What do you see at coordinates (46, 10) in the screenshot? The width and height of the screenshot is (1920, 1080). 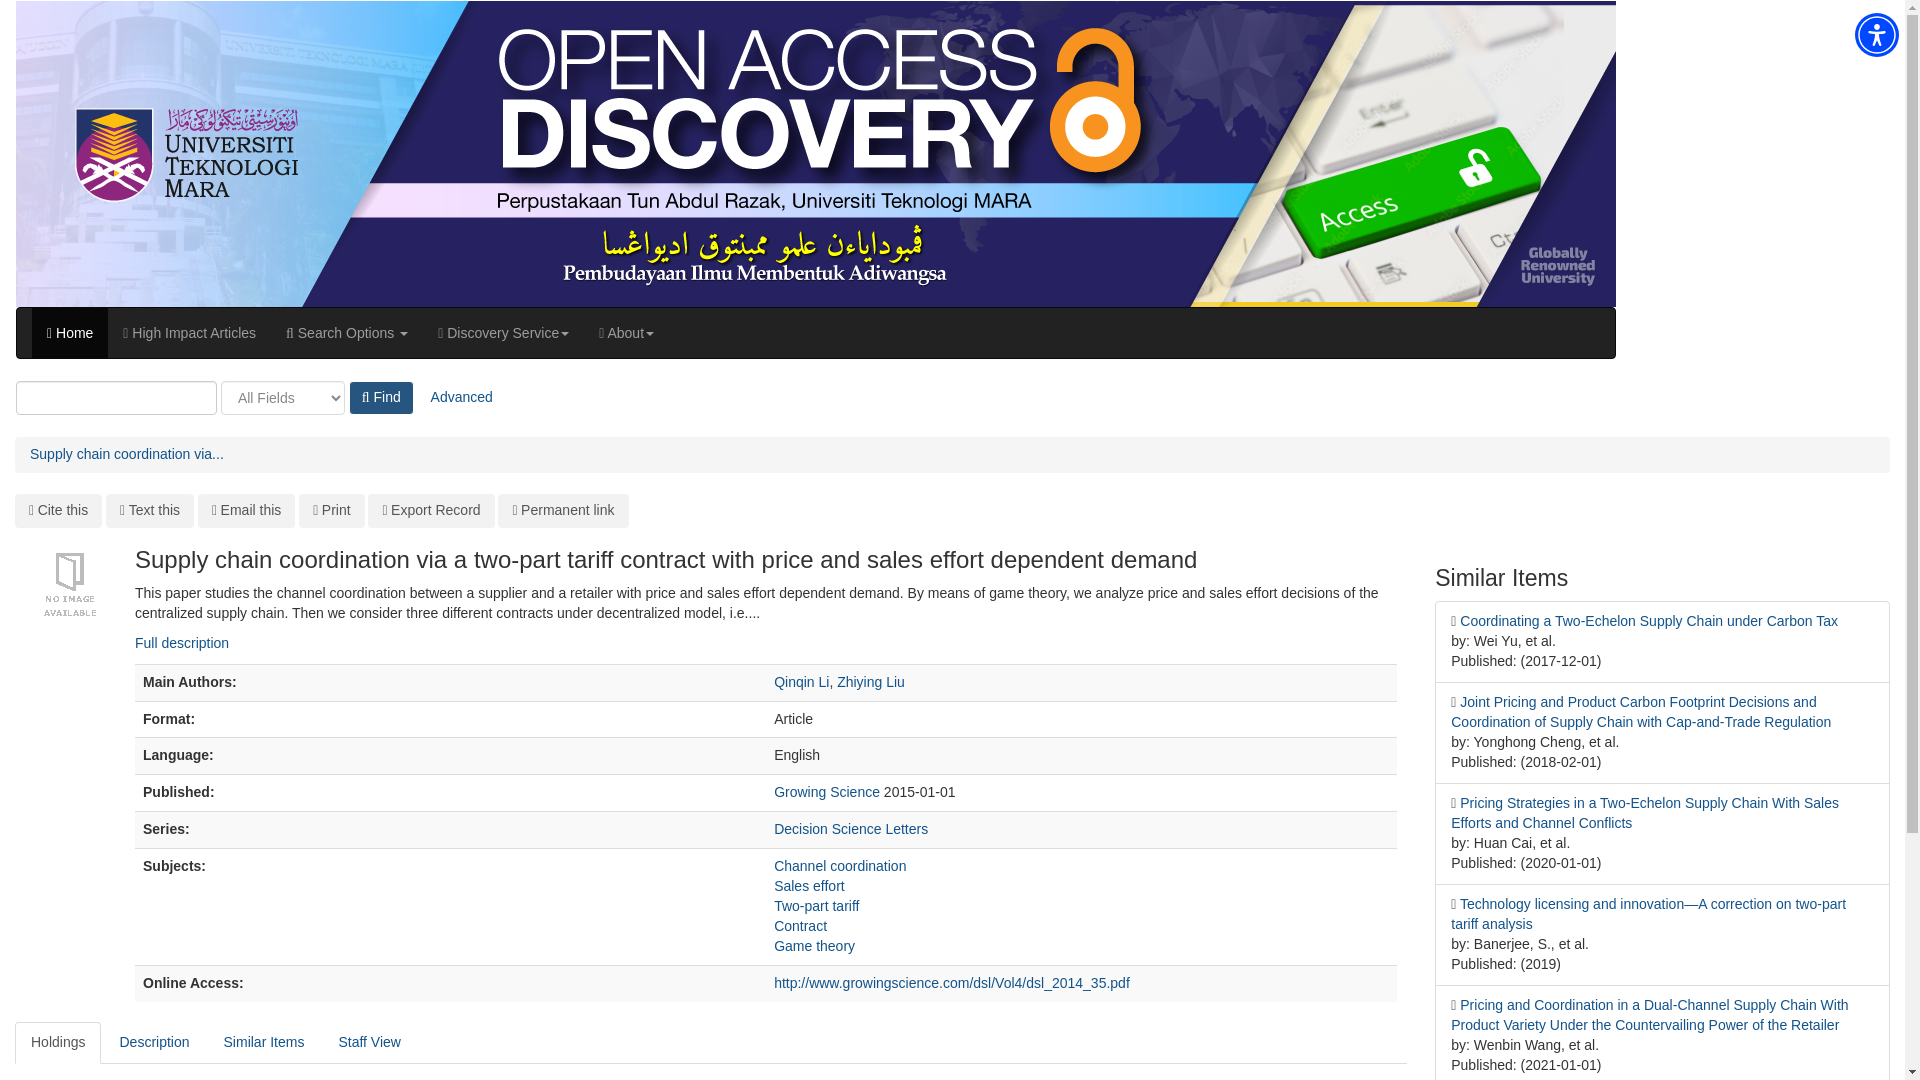 I see `Skip to content` at bounding box center [46, 10].